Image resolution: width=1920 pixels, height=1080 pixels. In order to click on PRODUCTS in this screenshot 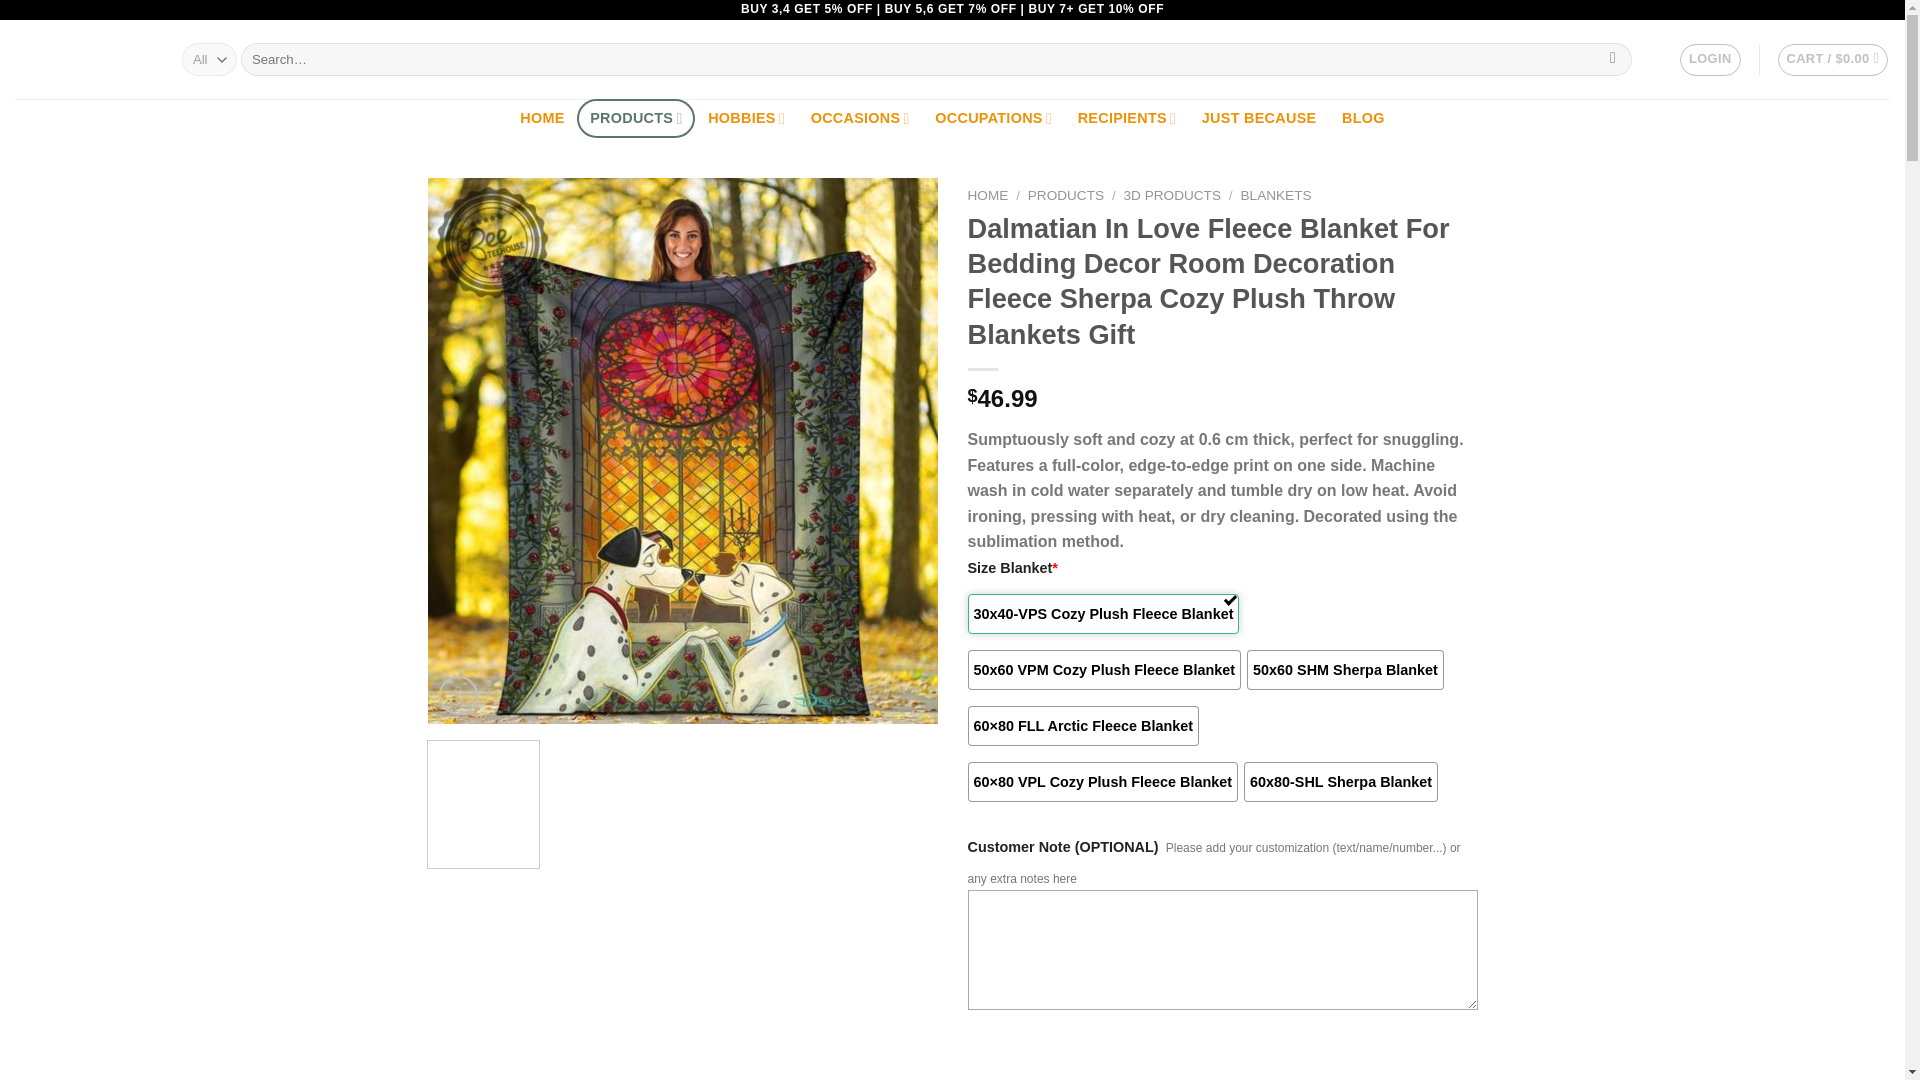, I will do `click(636, 118)`.